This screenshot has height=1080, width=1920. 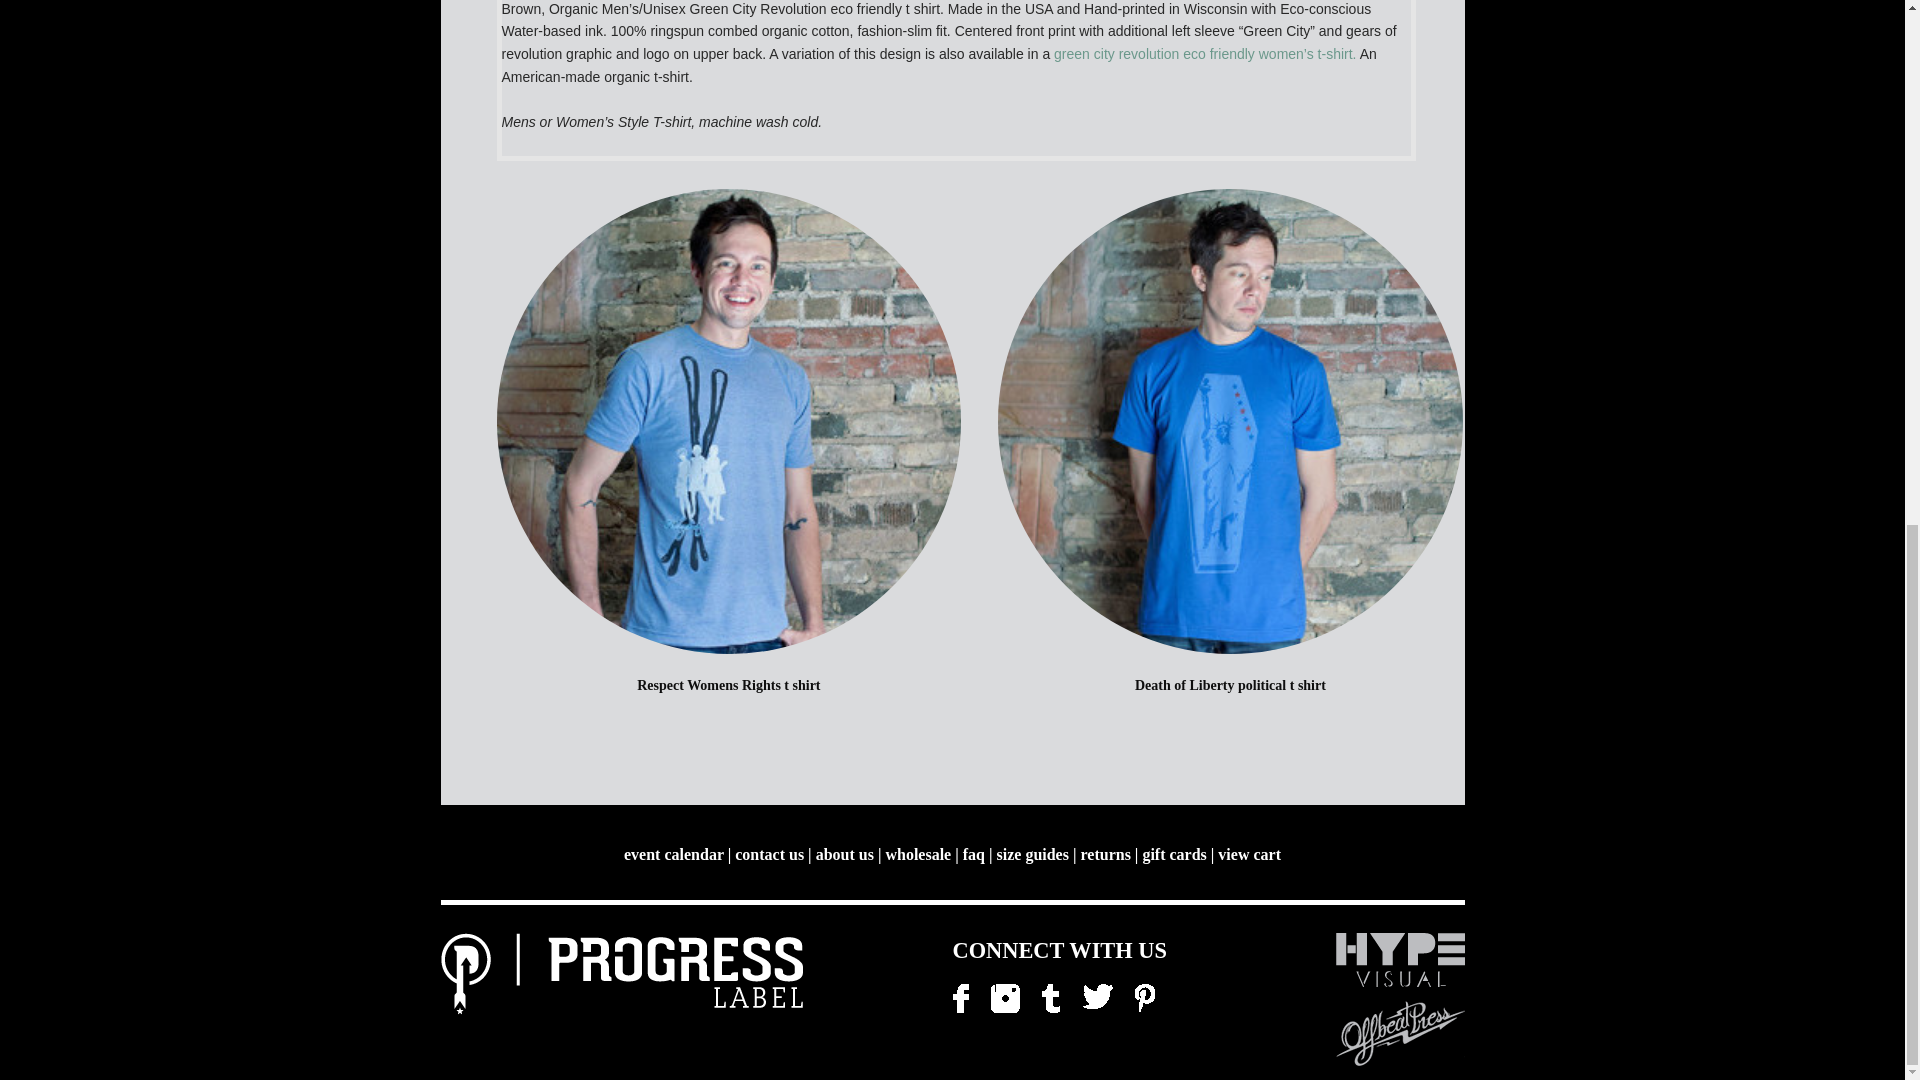 I want to click on Death of Liberty political t shirt, so click(x=1230, y=422).